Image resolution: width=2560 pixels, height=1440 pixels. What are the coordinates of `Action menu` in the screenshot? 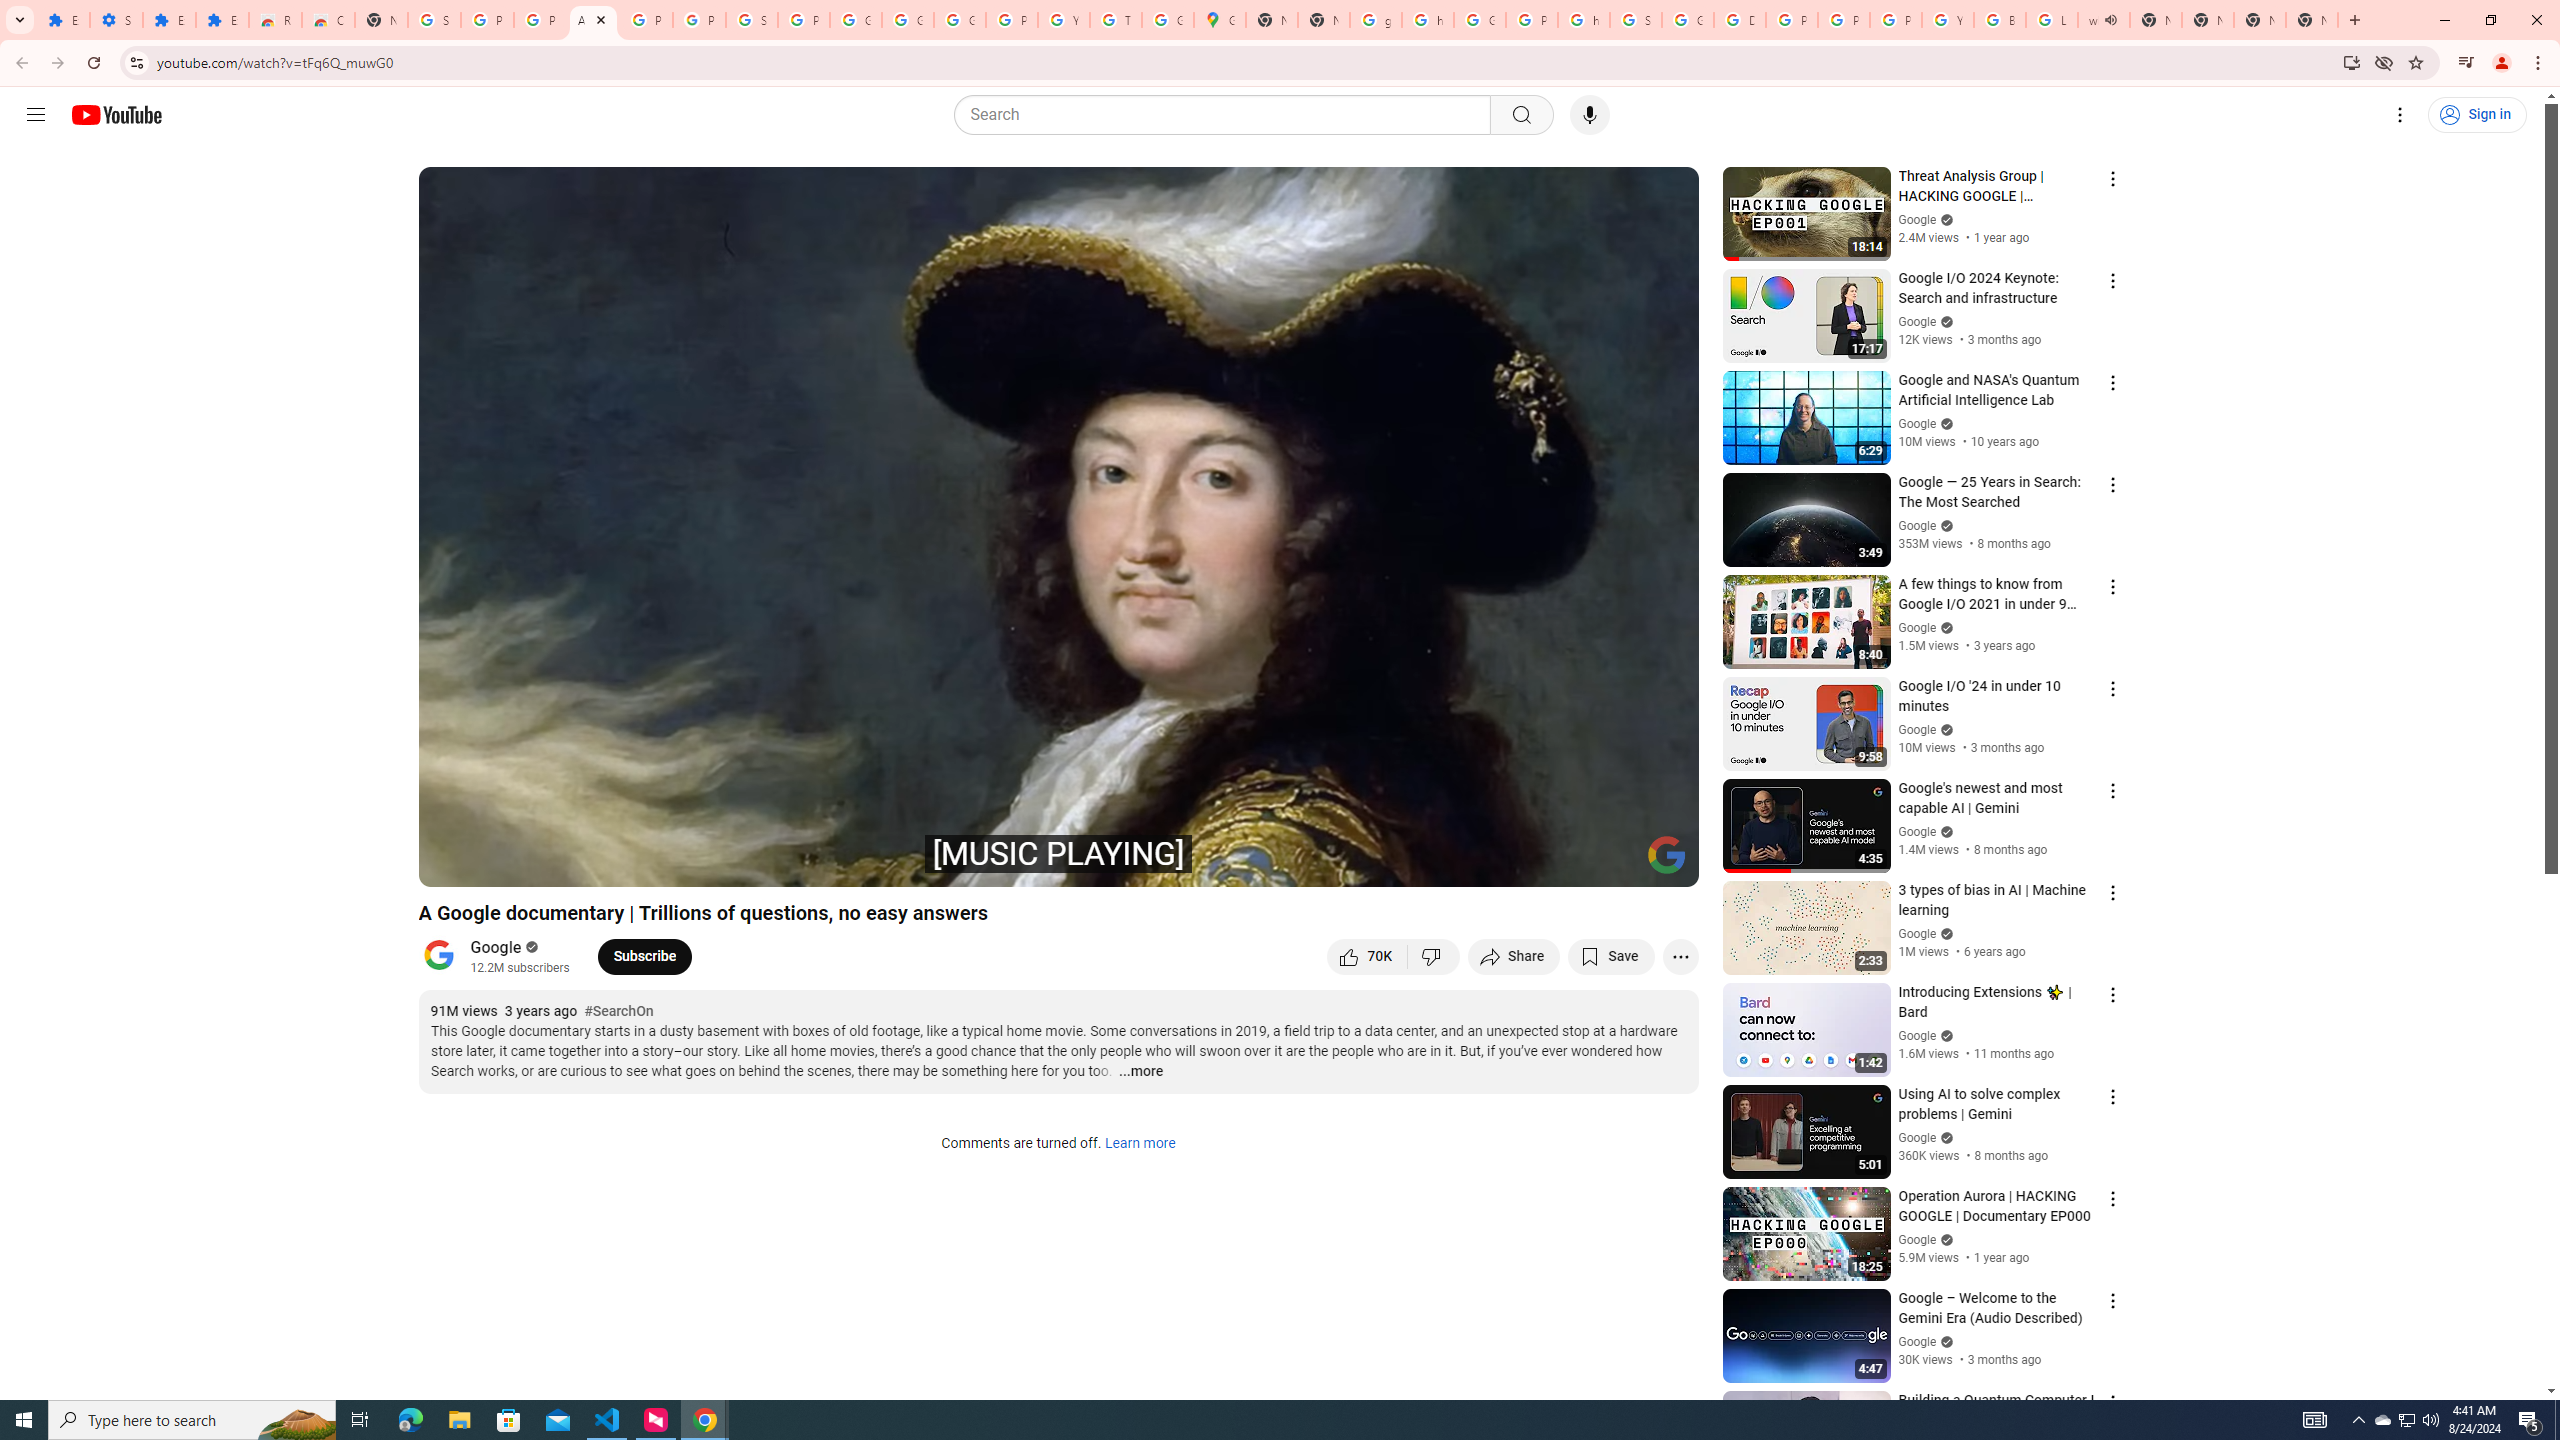 It's located at (2112, 1403).